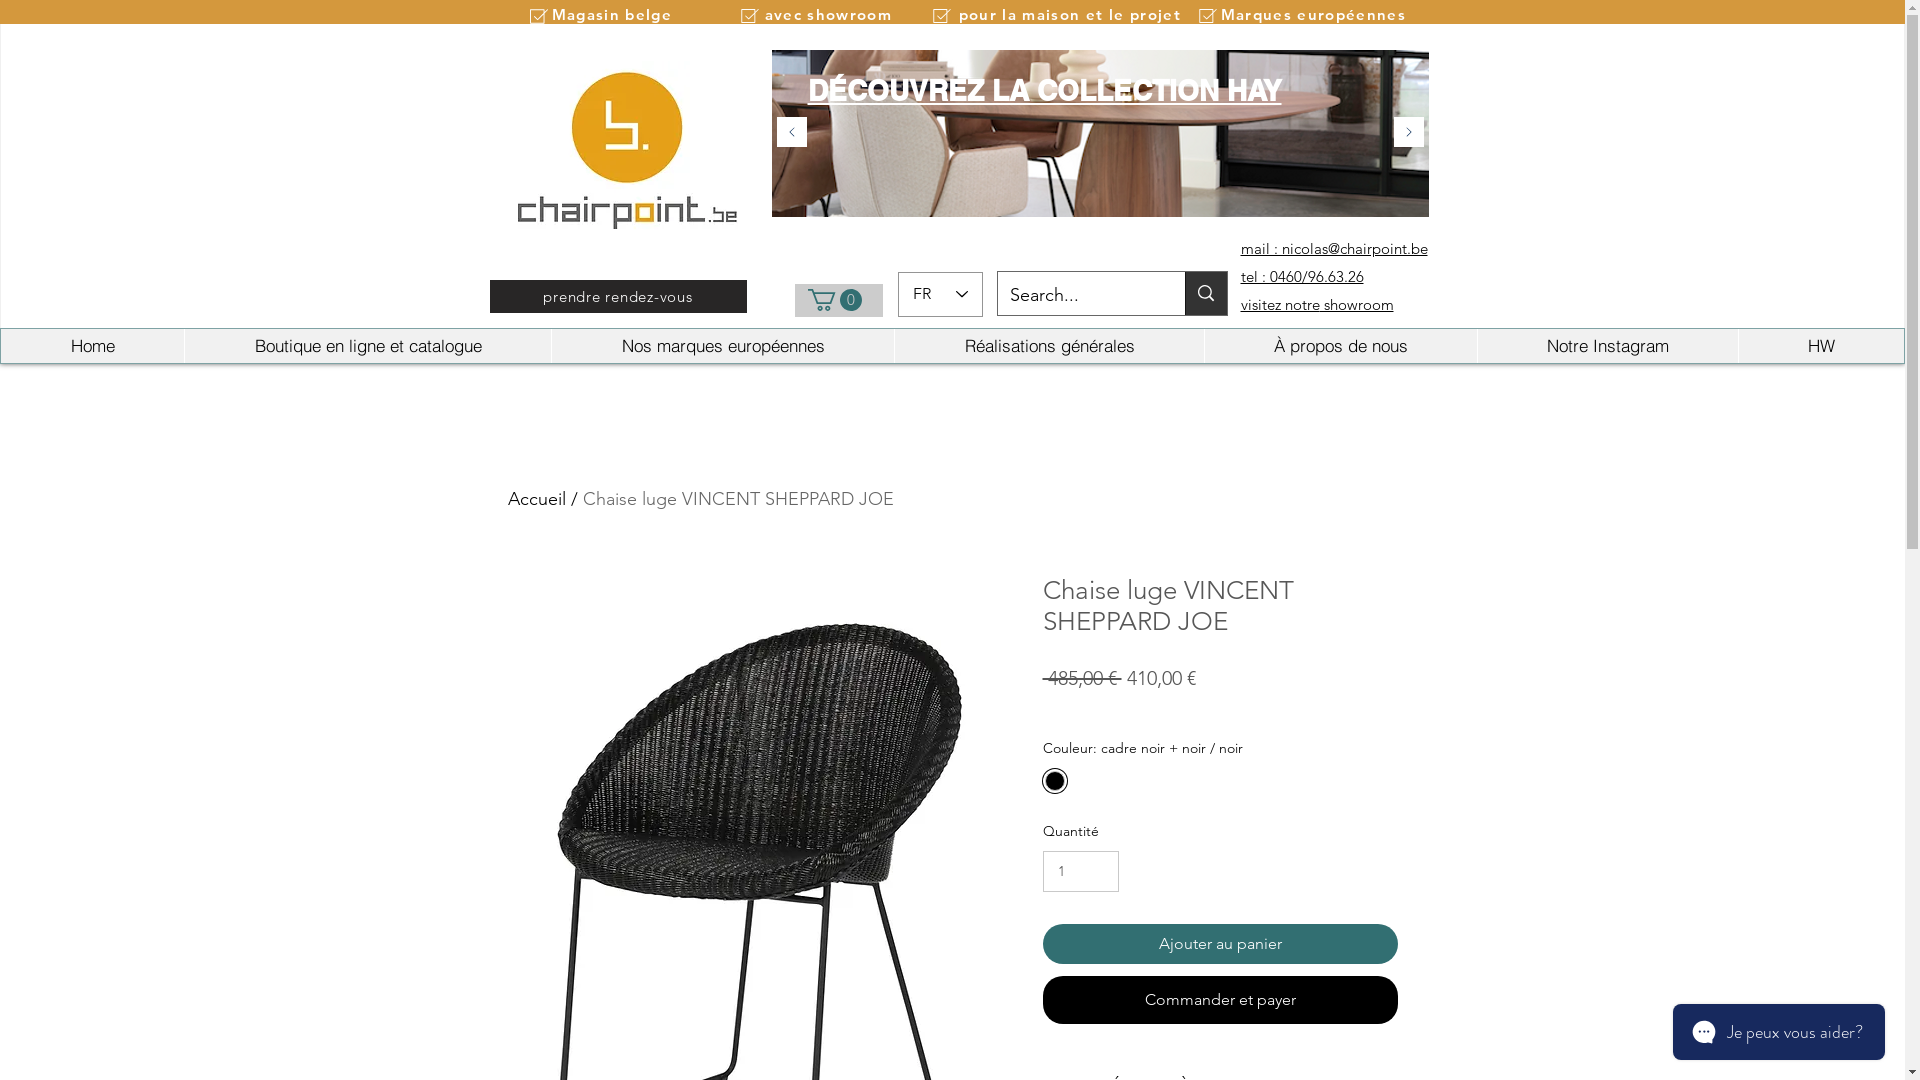 The height and width of the screenshot is (1080, 1920). What do you see at coordinates (835, 300) in the screenshot?
I see `0` at bounding box center [835, 300].